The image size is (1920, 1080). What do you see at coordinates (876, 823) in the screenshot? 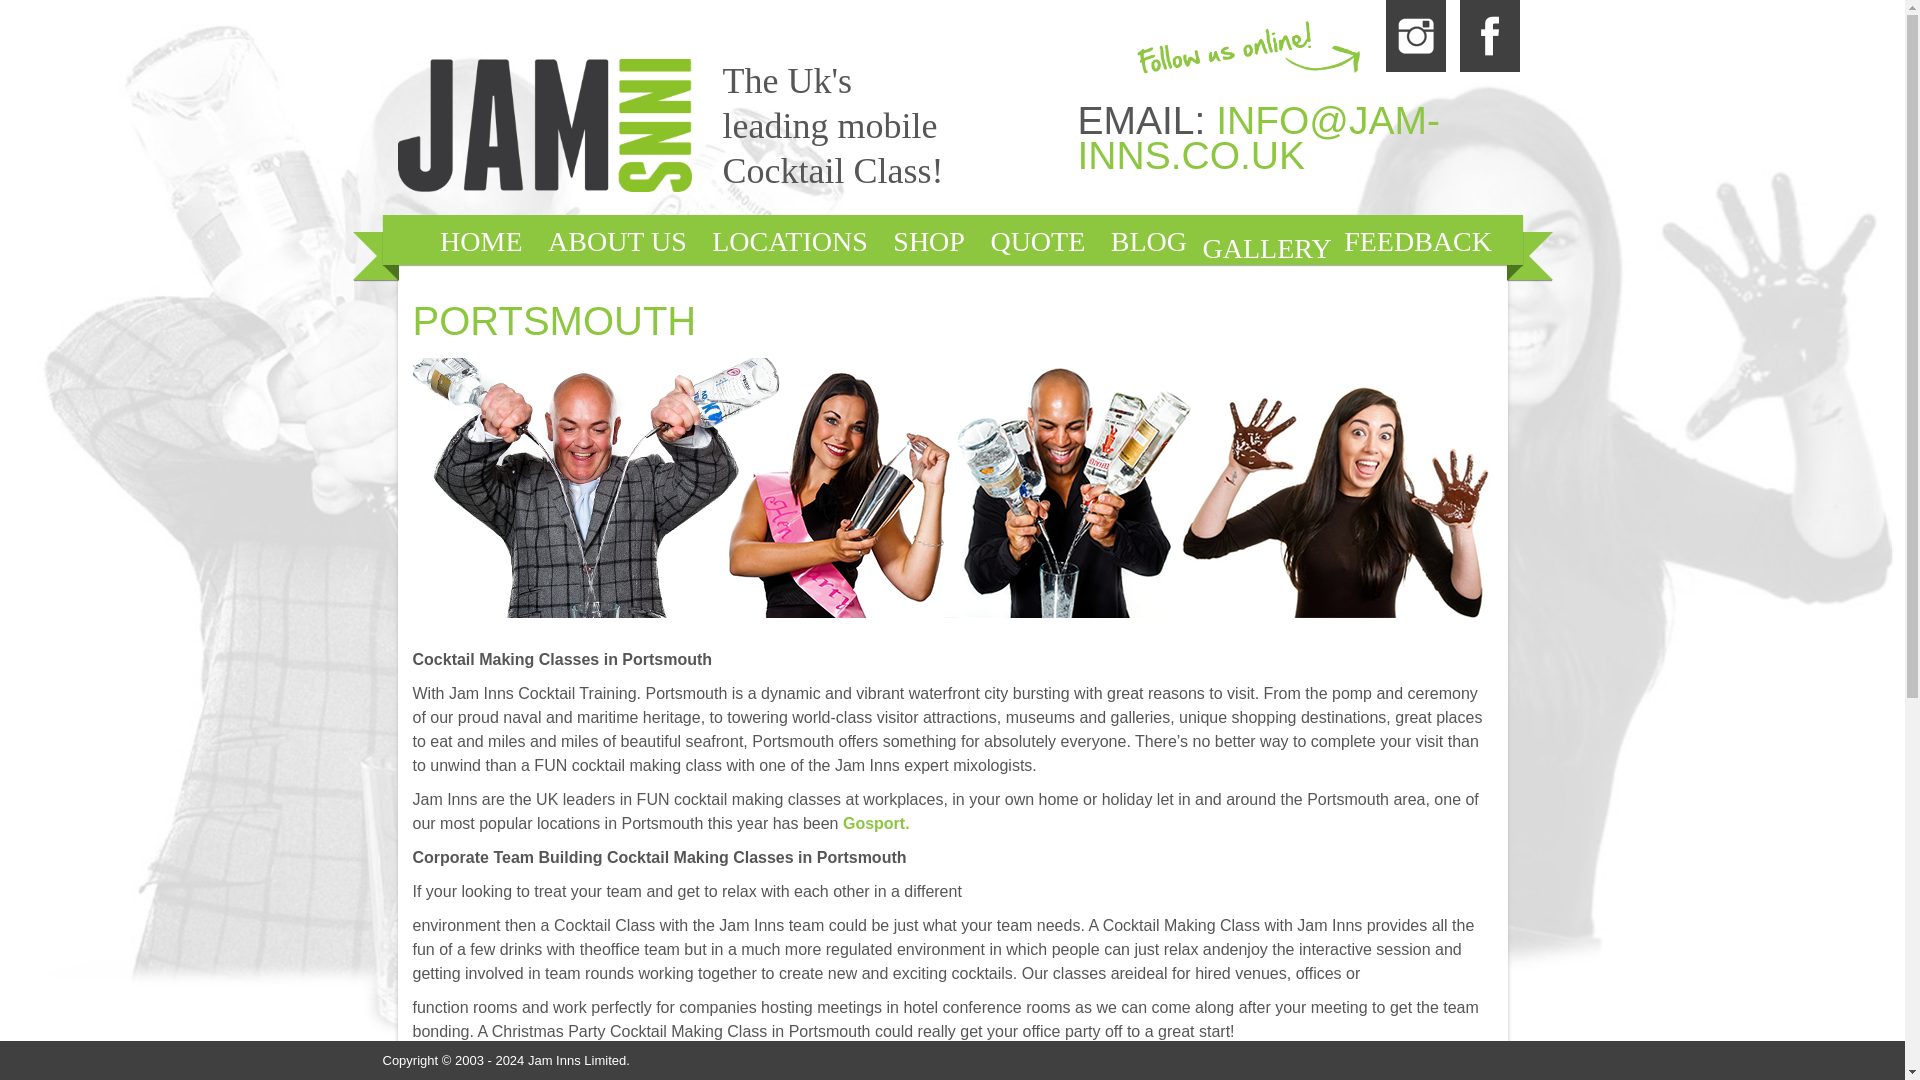
I see `Gosport` at bounding box center [876, 823].